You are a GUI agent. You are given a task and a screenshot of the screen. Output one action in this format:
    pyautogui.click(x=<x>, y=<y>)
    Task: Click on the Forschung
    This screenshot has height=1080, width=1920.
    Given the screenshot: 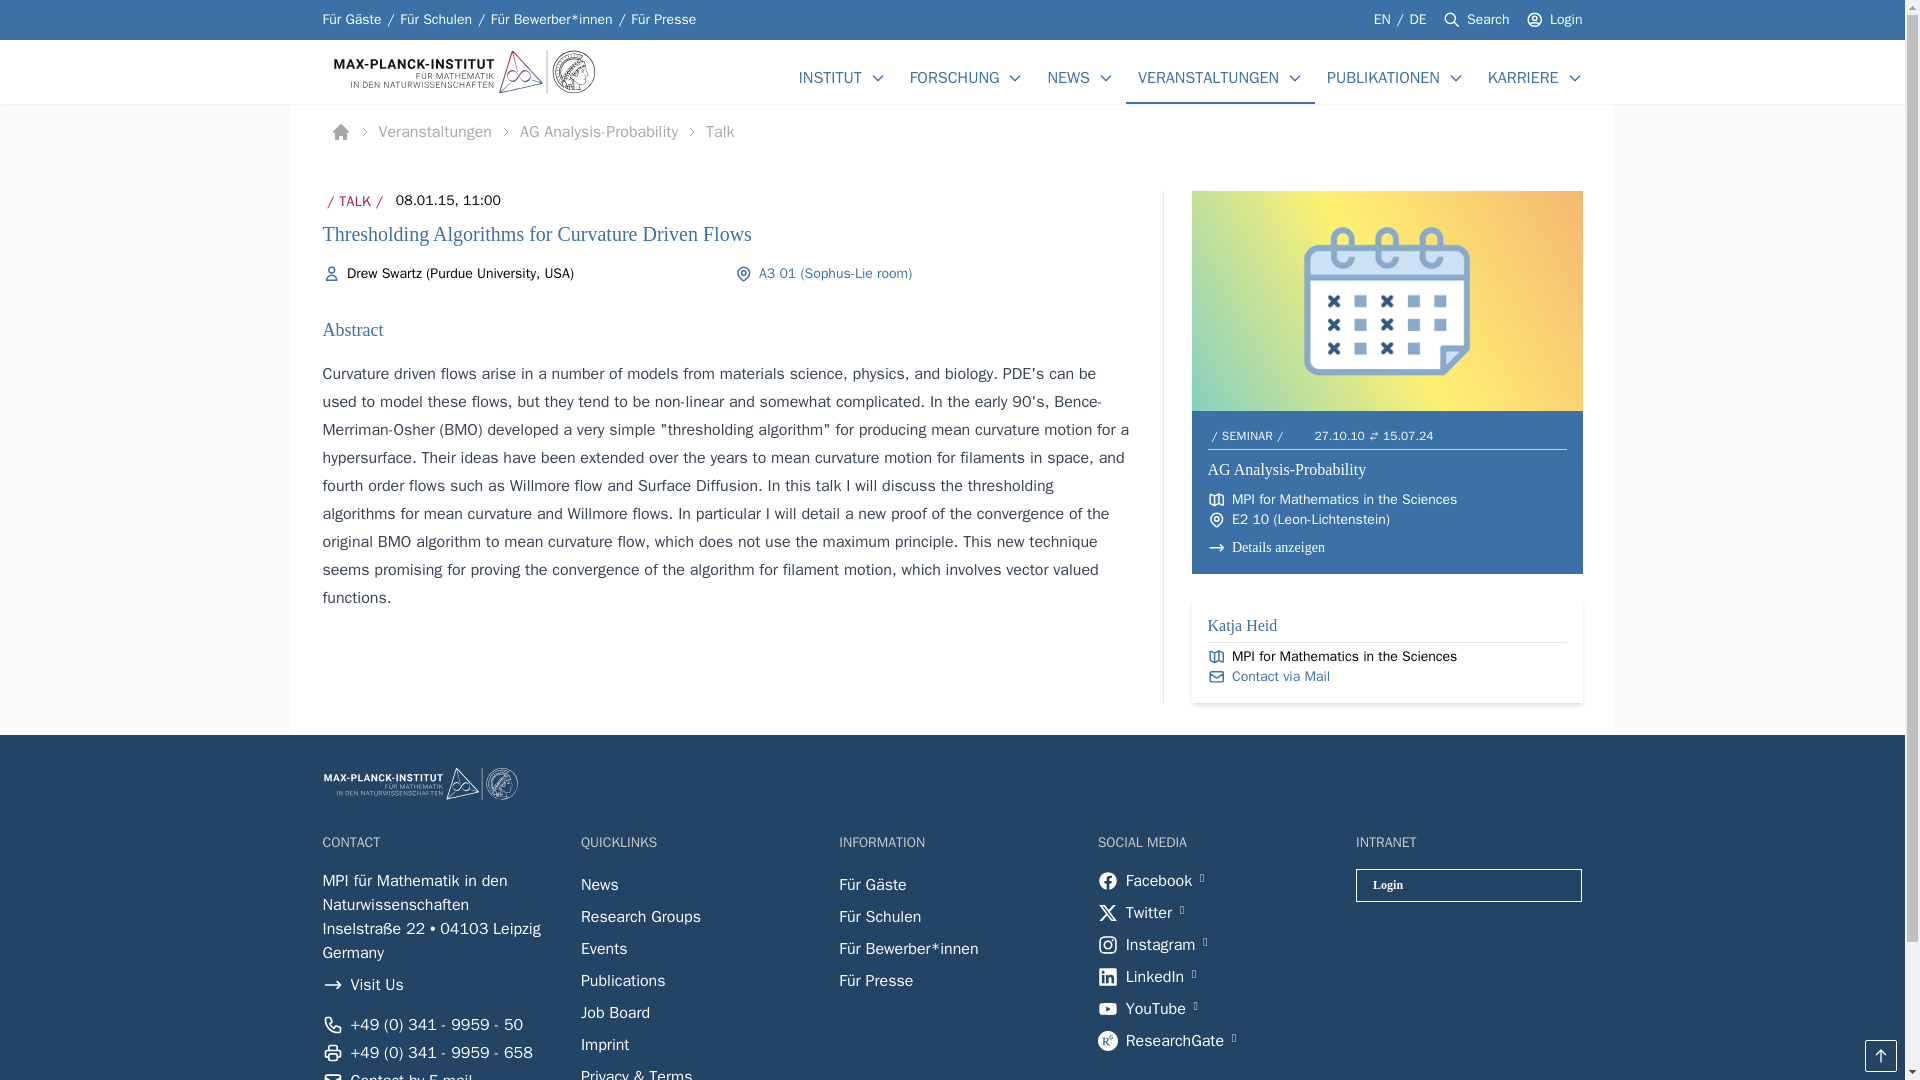 What is the action you would take?
    pyautogui.click(x=955, y=77)
    